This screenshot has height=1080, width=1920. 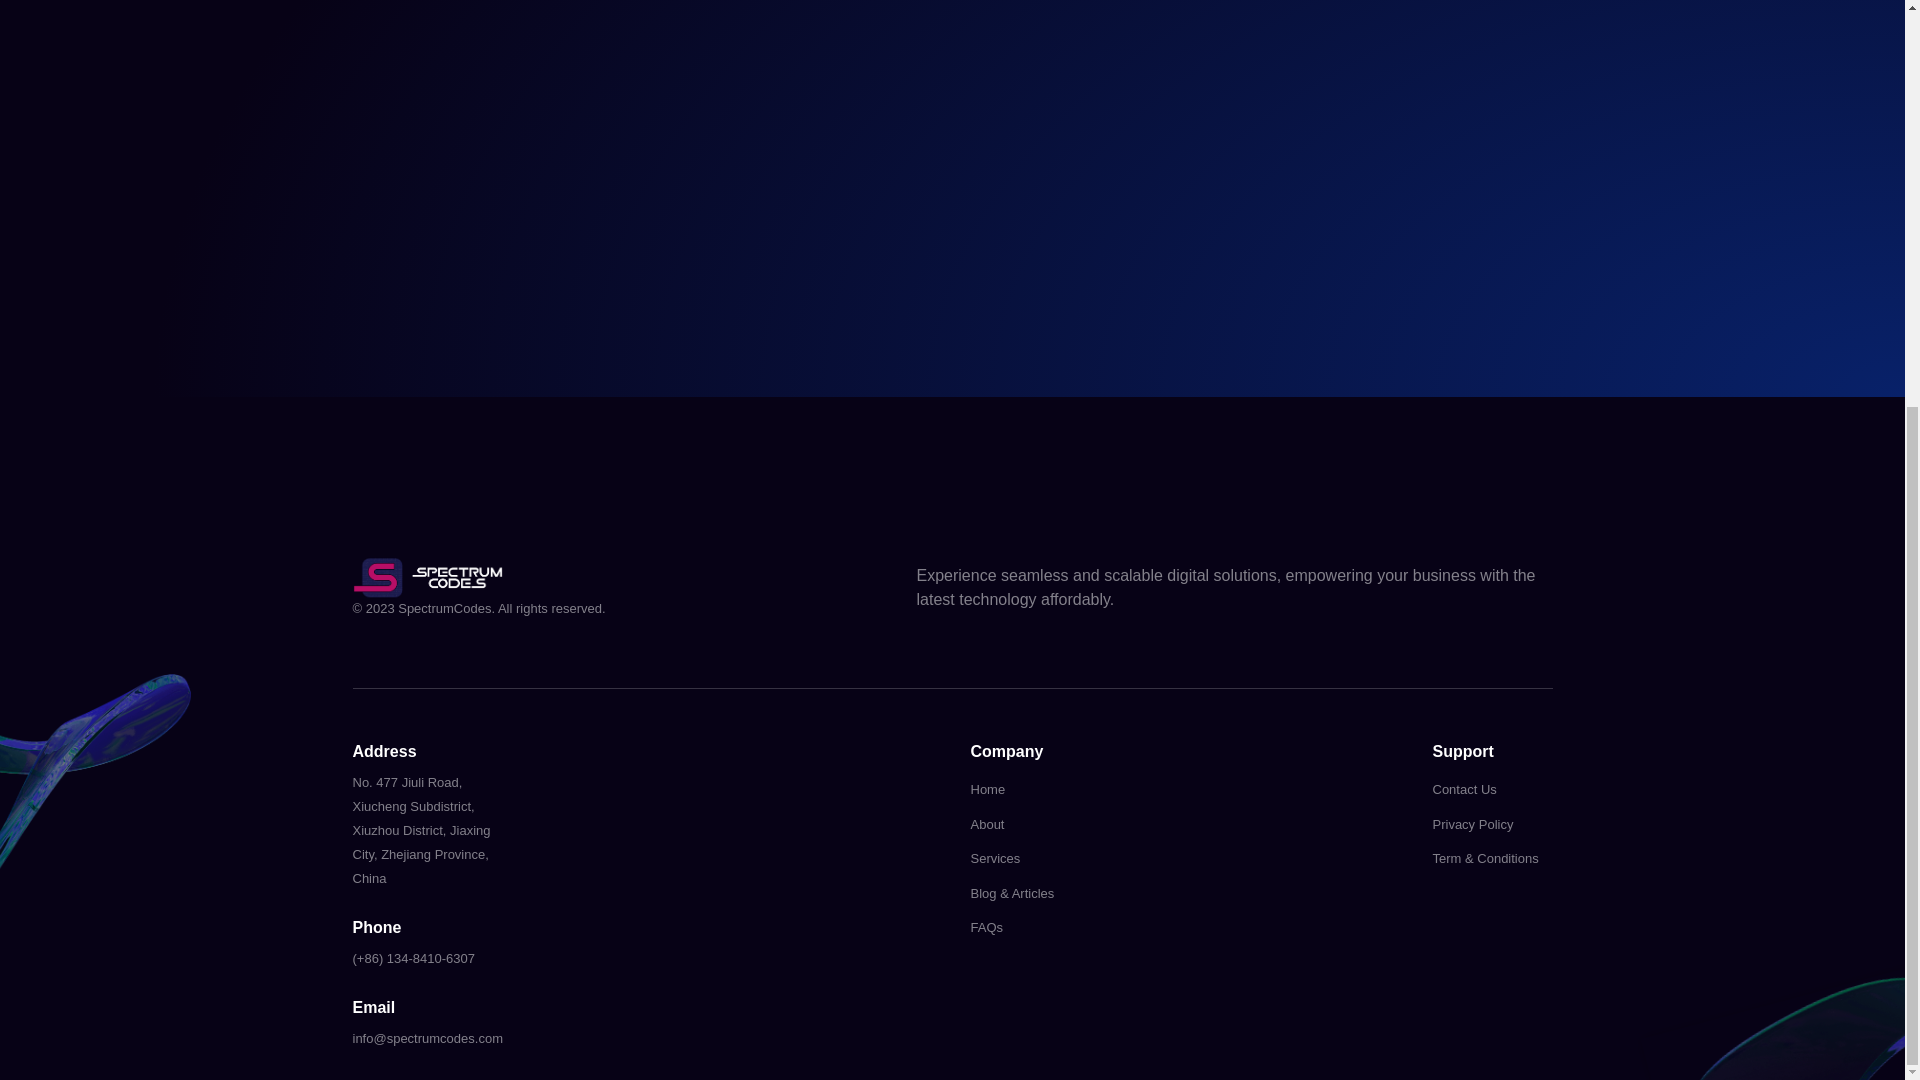 I want to click on FAQs, so click(x=1060, y=928).